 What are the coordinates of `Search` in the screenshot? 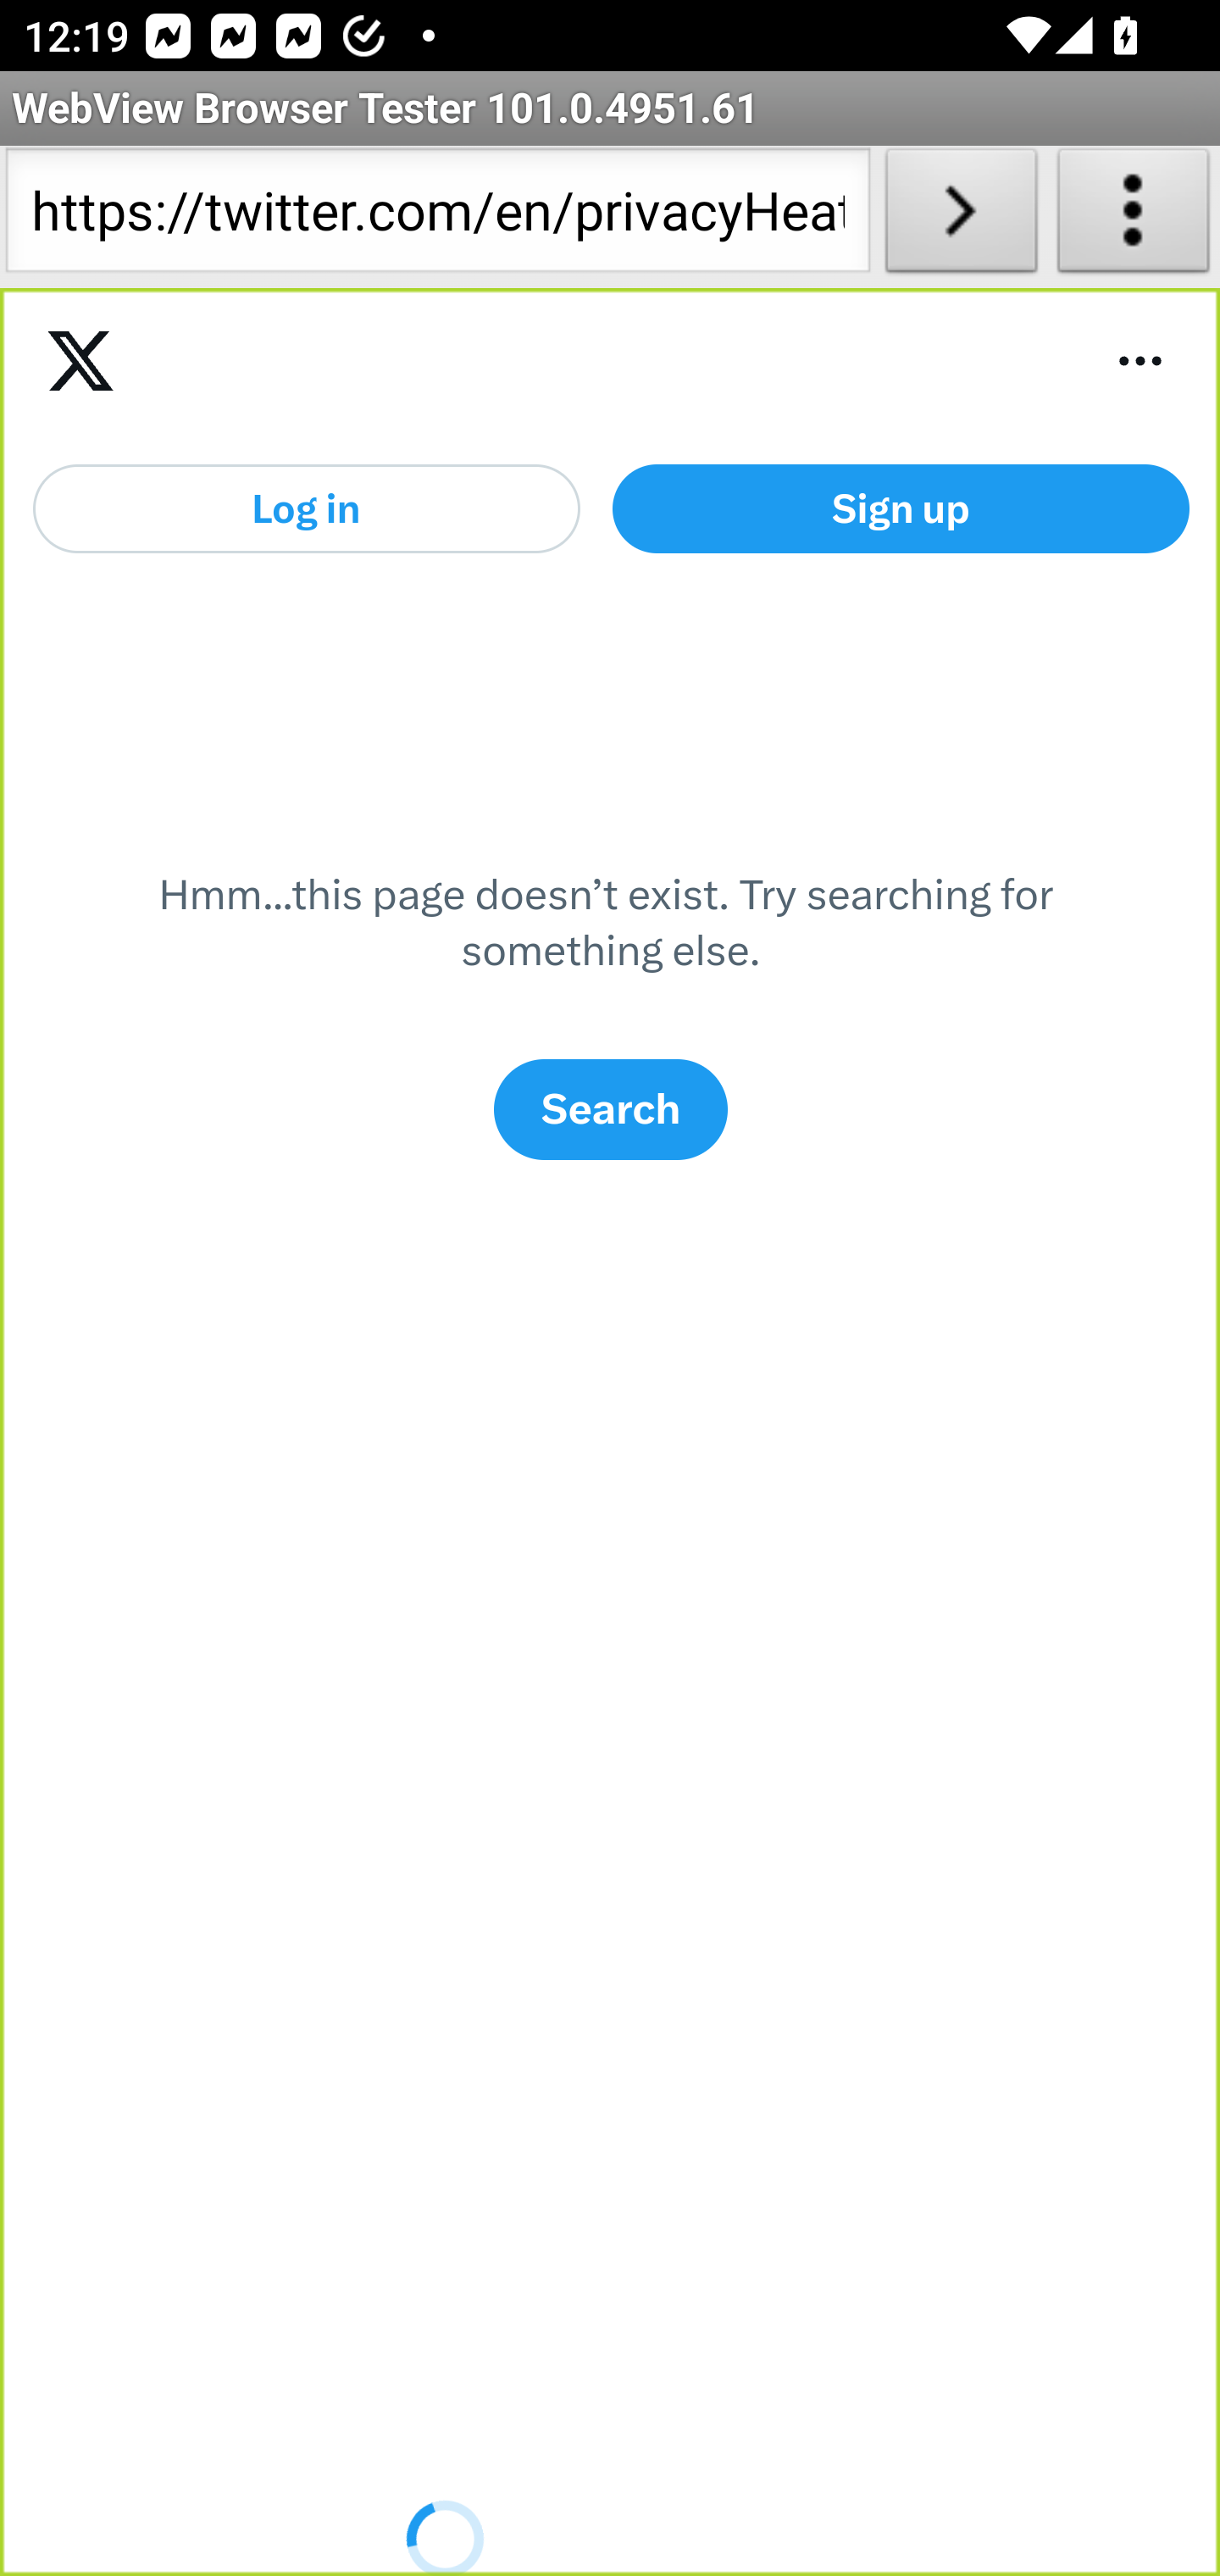 It's located at (610, 1108).